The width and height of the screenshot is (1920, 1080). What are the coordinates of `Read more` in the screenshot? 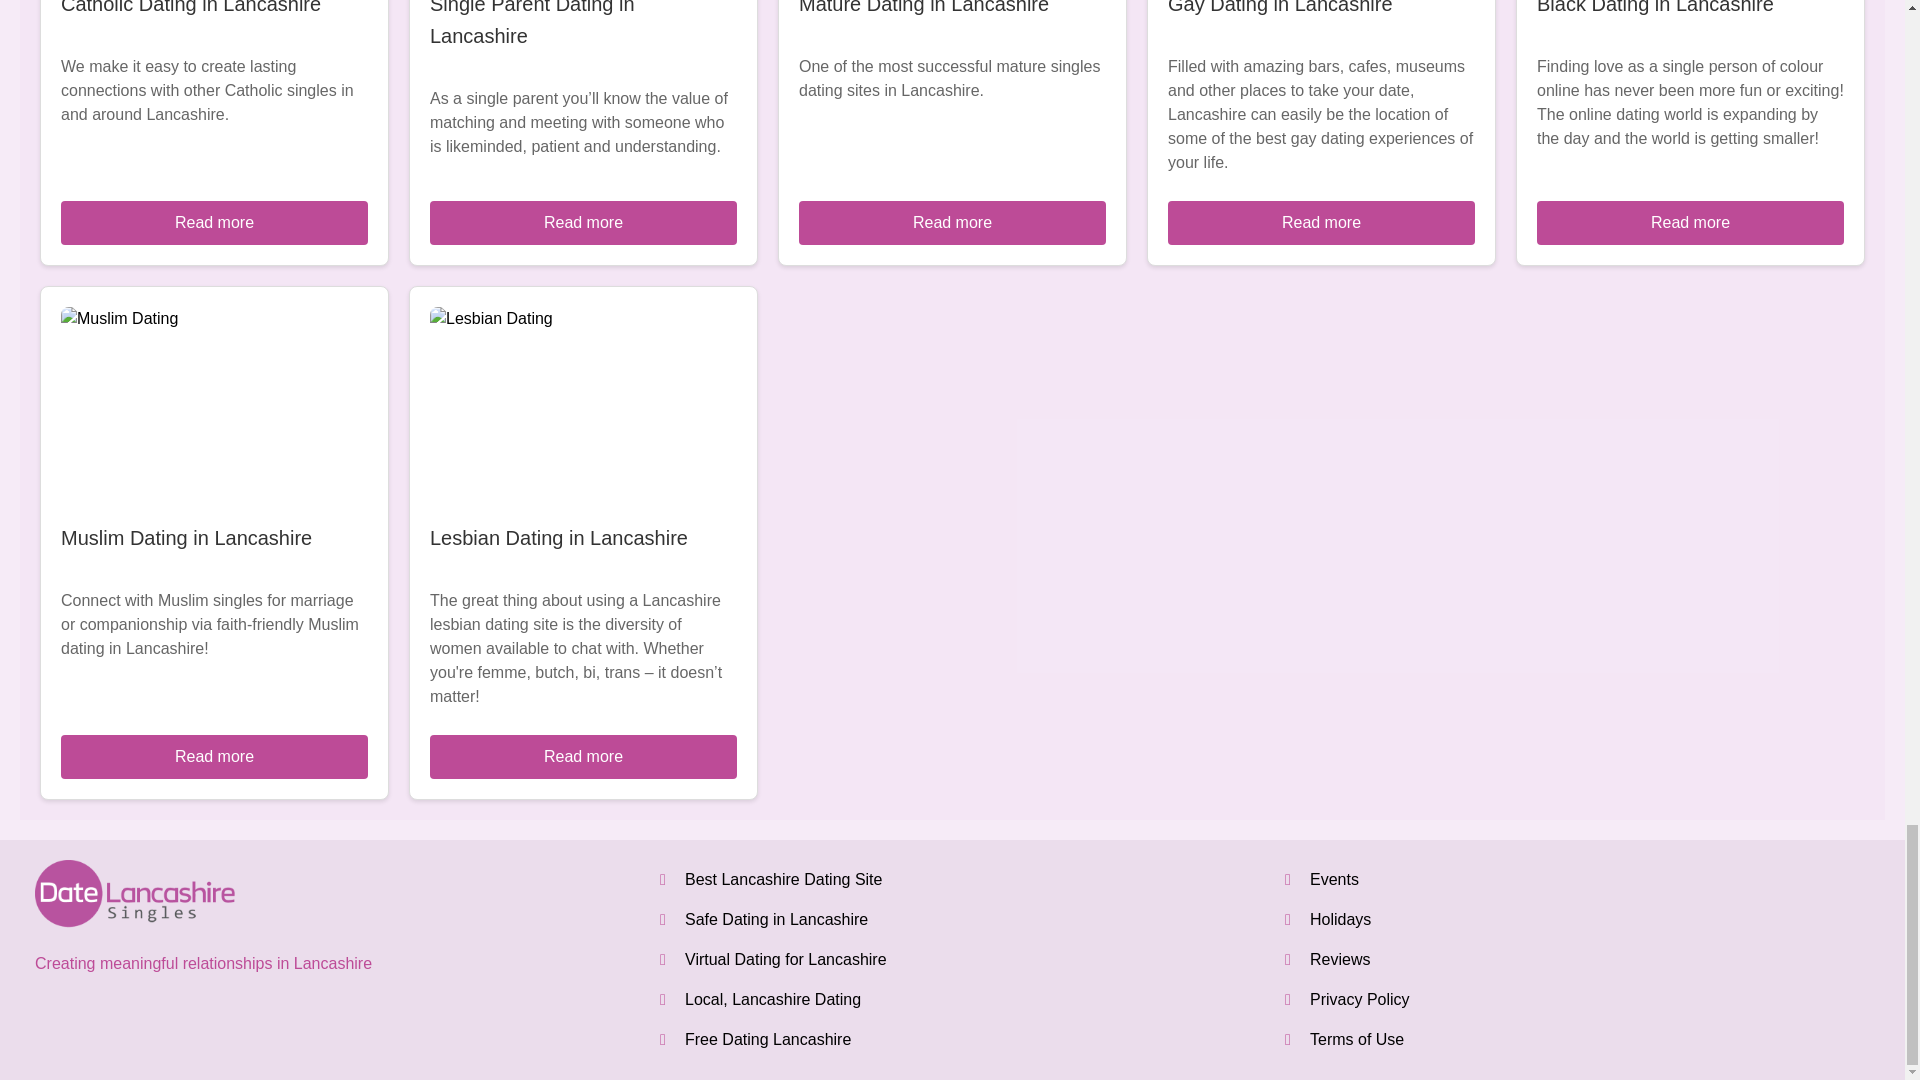 It's located at (584, 756).